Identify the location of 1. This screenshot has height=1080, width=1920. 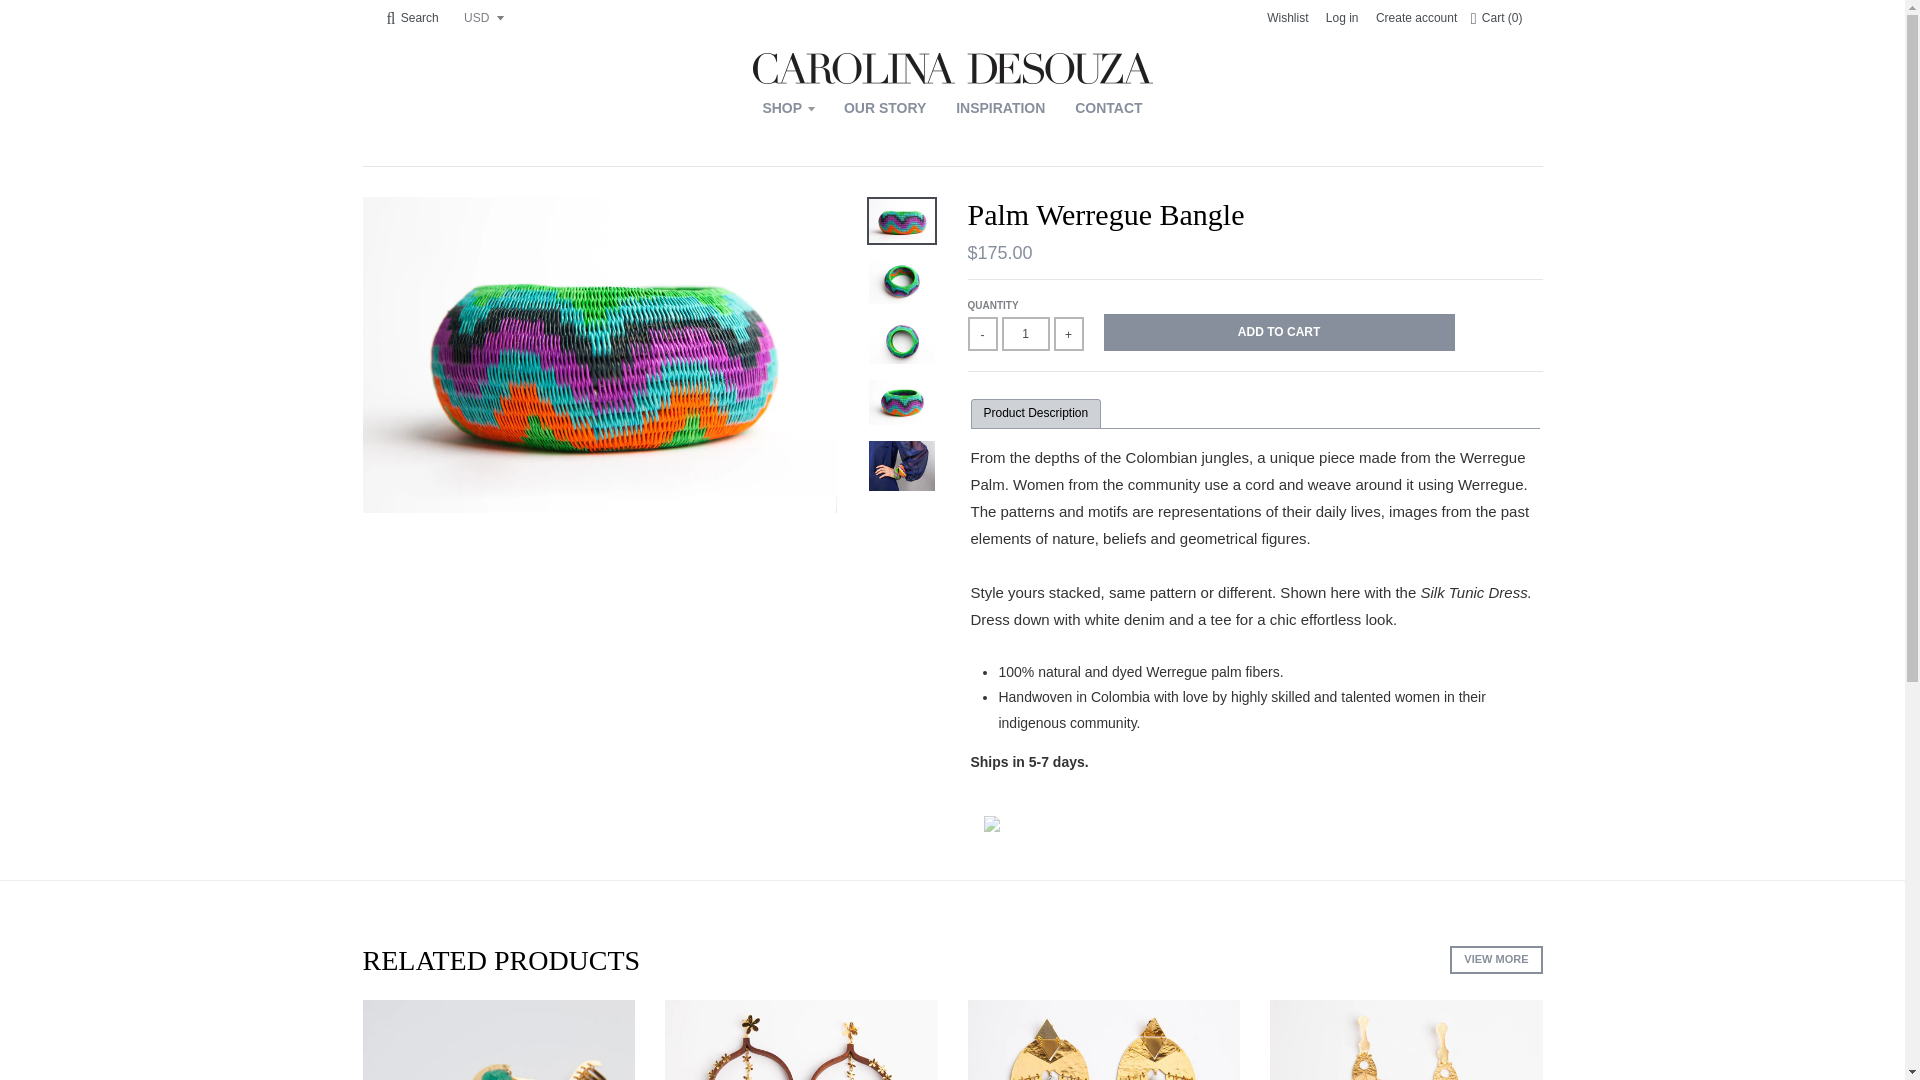
(1026, 334).